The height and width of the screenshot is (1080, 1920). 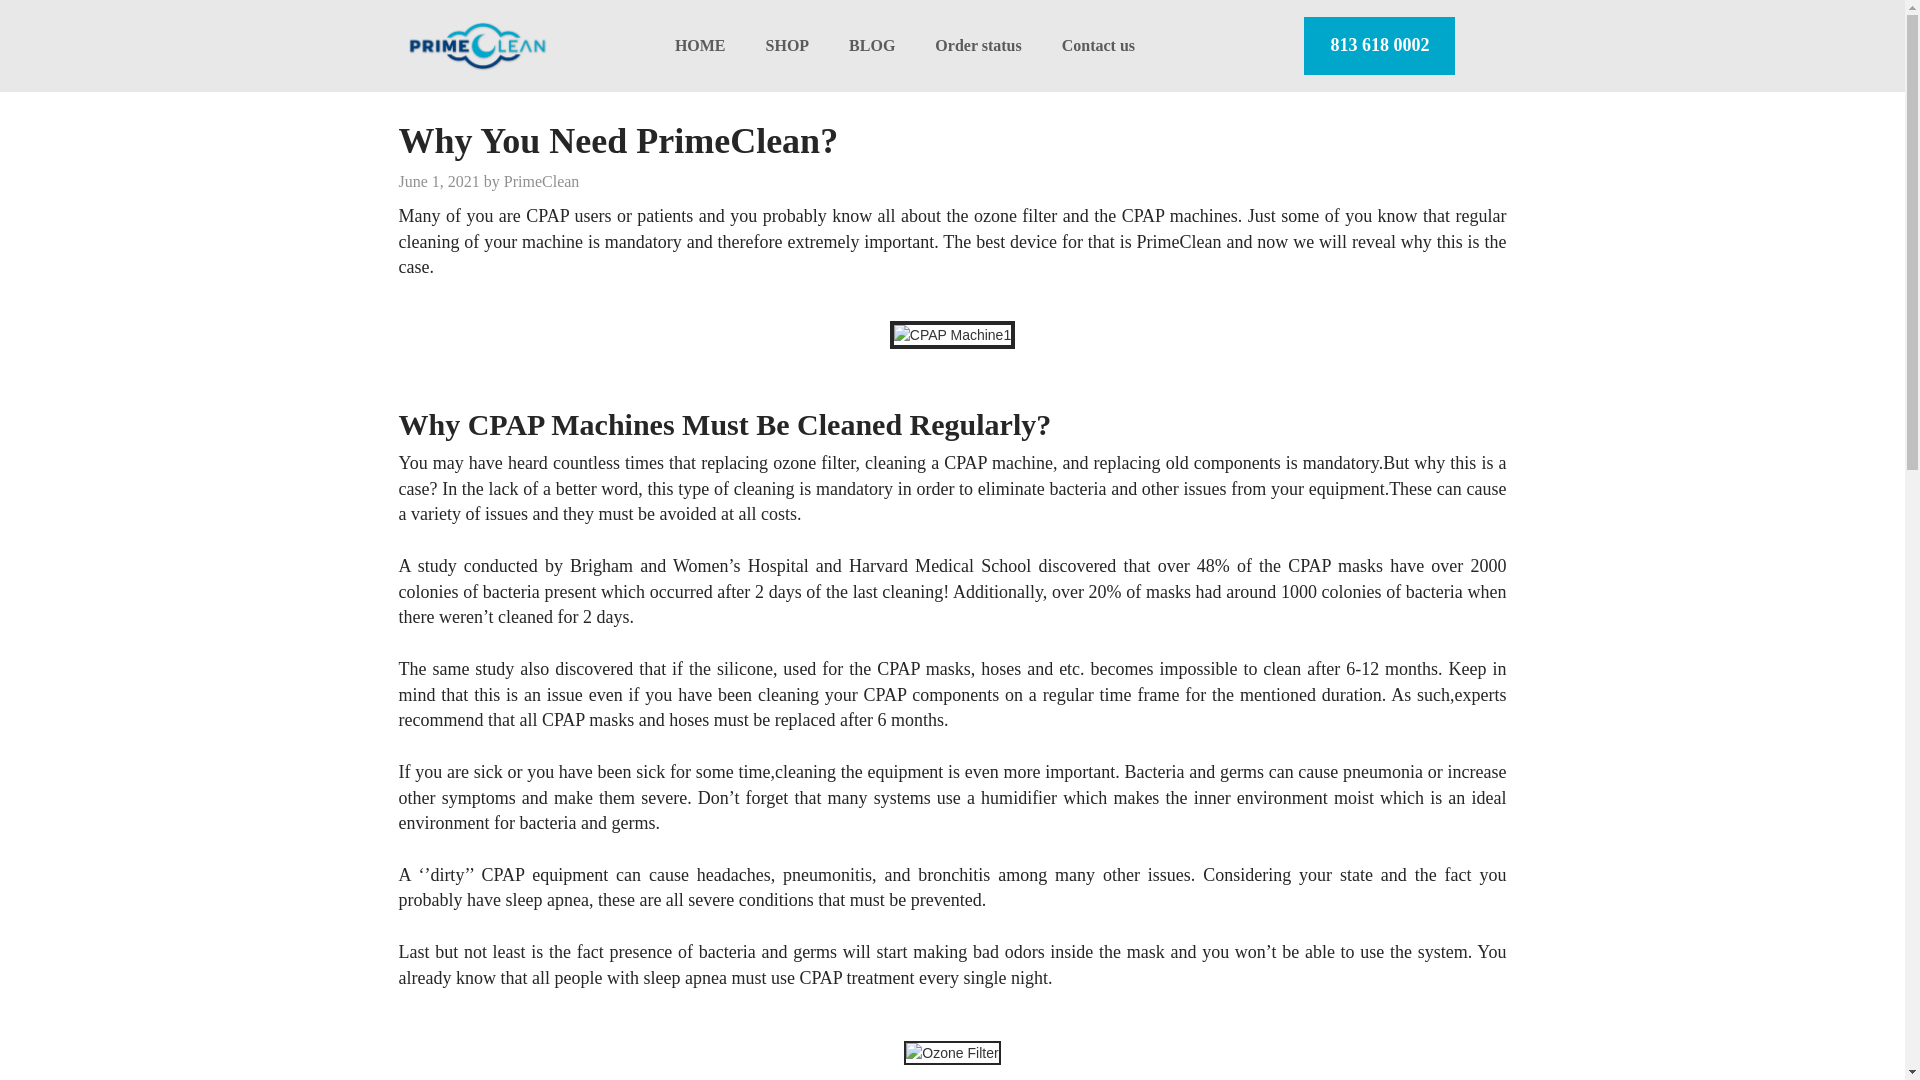 What do you see at coordinates (1379, 46) in the screenshot?
I see `813 618 0002` at bounding box center [1379, 46].